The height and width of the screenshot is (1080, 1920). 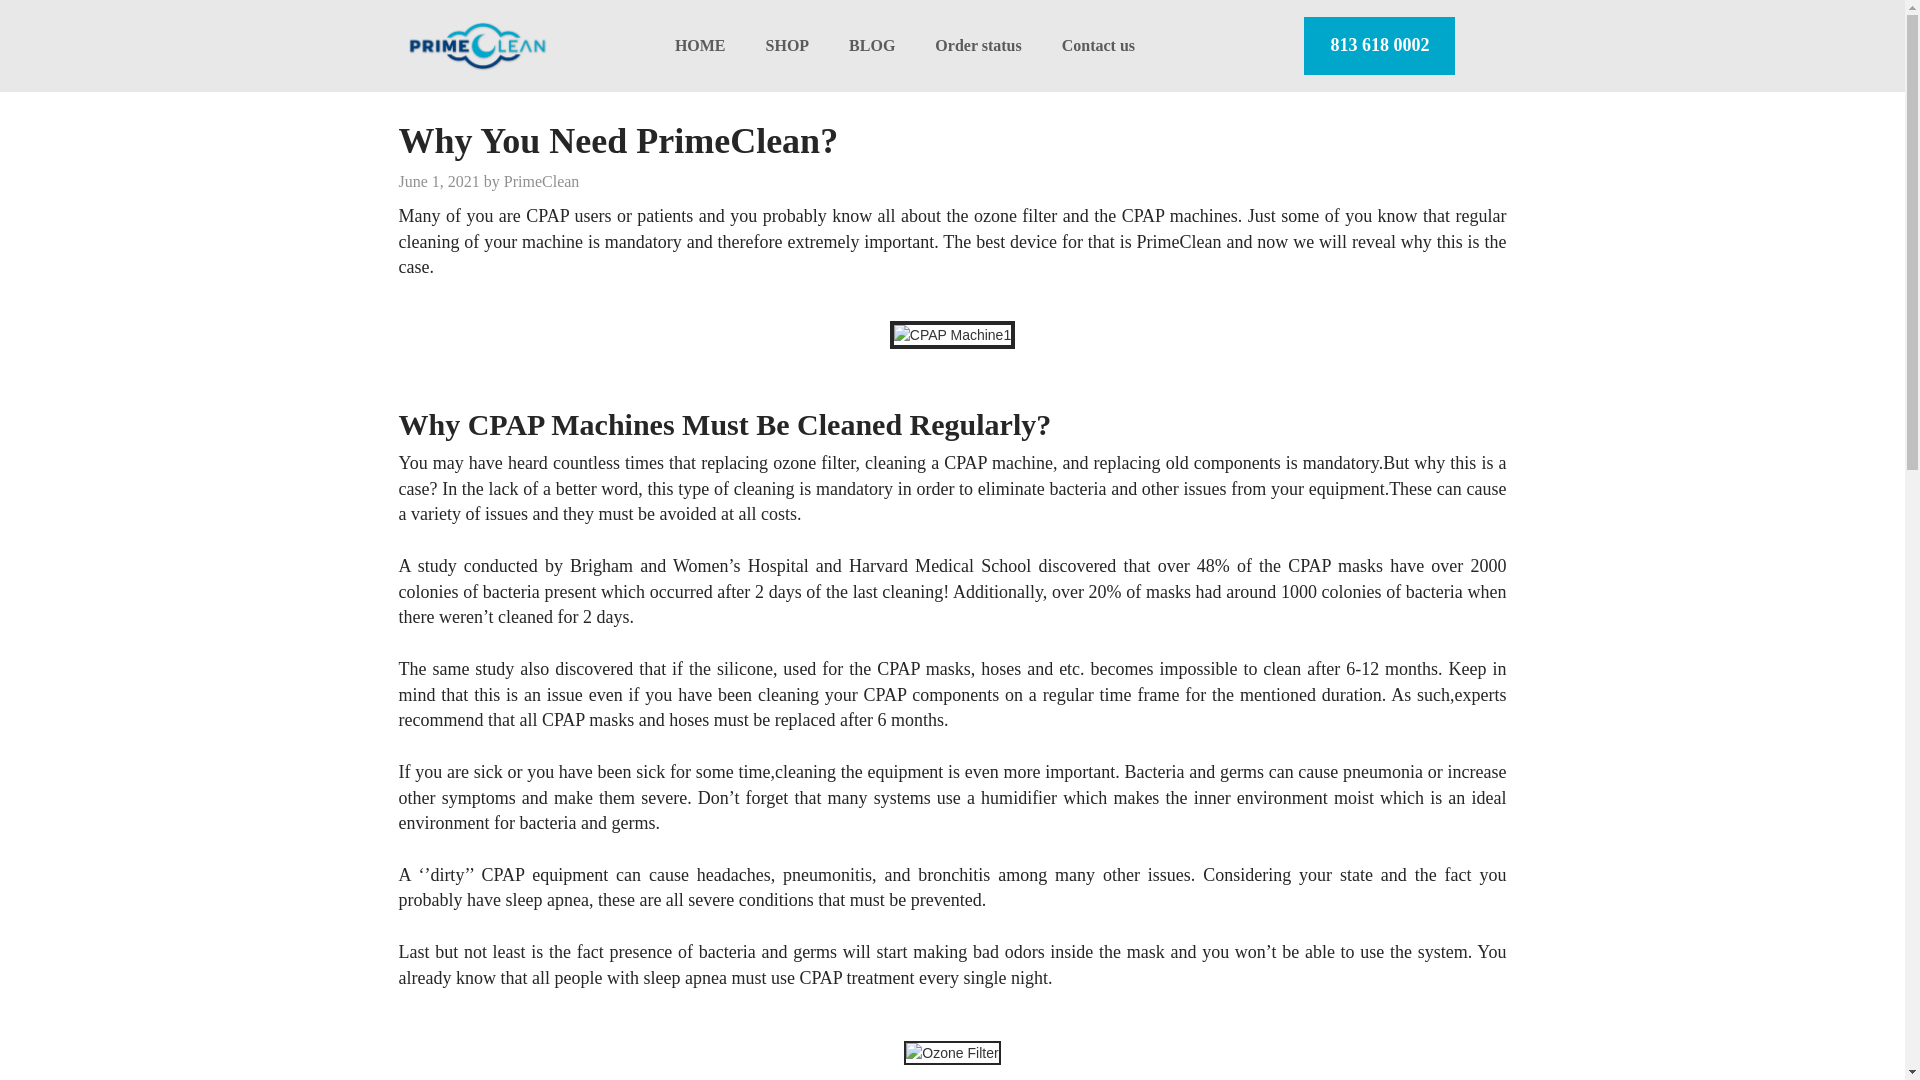 What do you see at coordinates (1379, 46) in the screenshot?
I see `813 618 0002` at bounding box center [1379, 46].